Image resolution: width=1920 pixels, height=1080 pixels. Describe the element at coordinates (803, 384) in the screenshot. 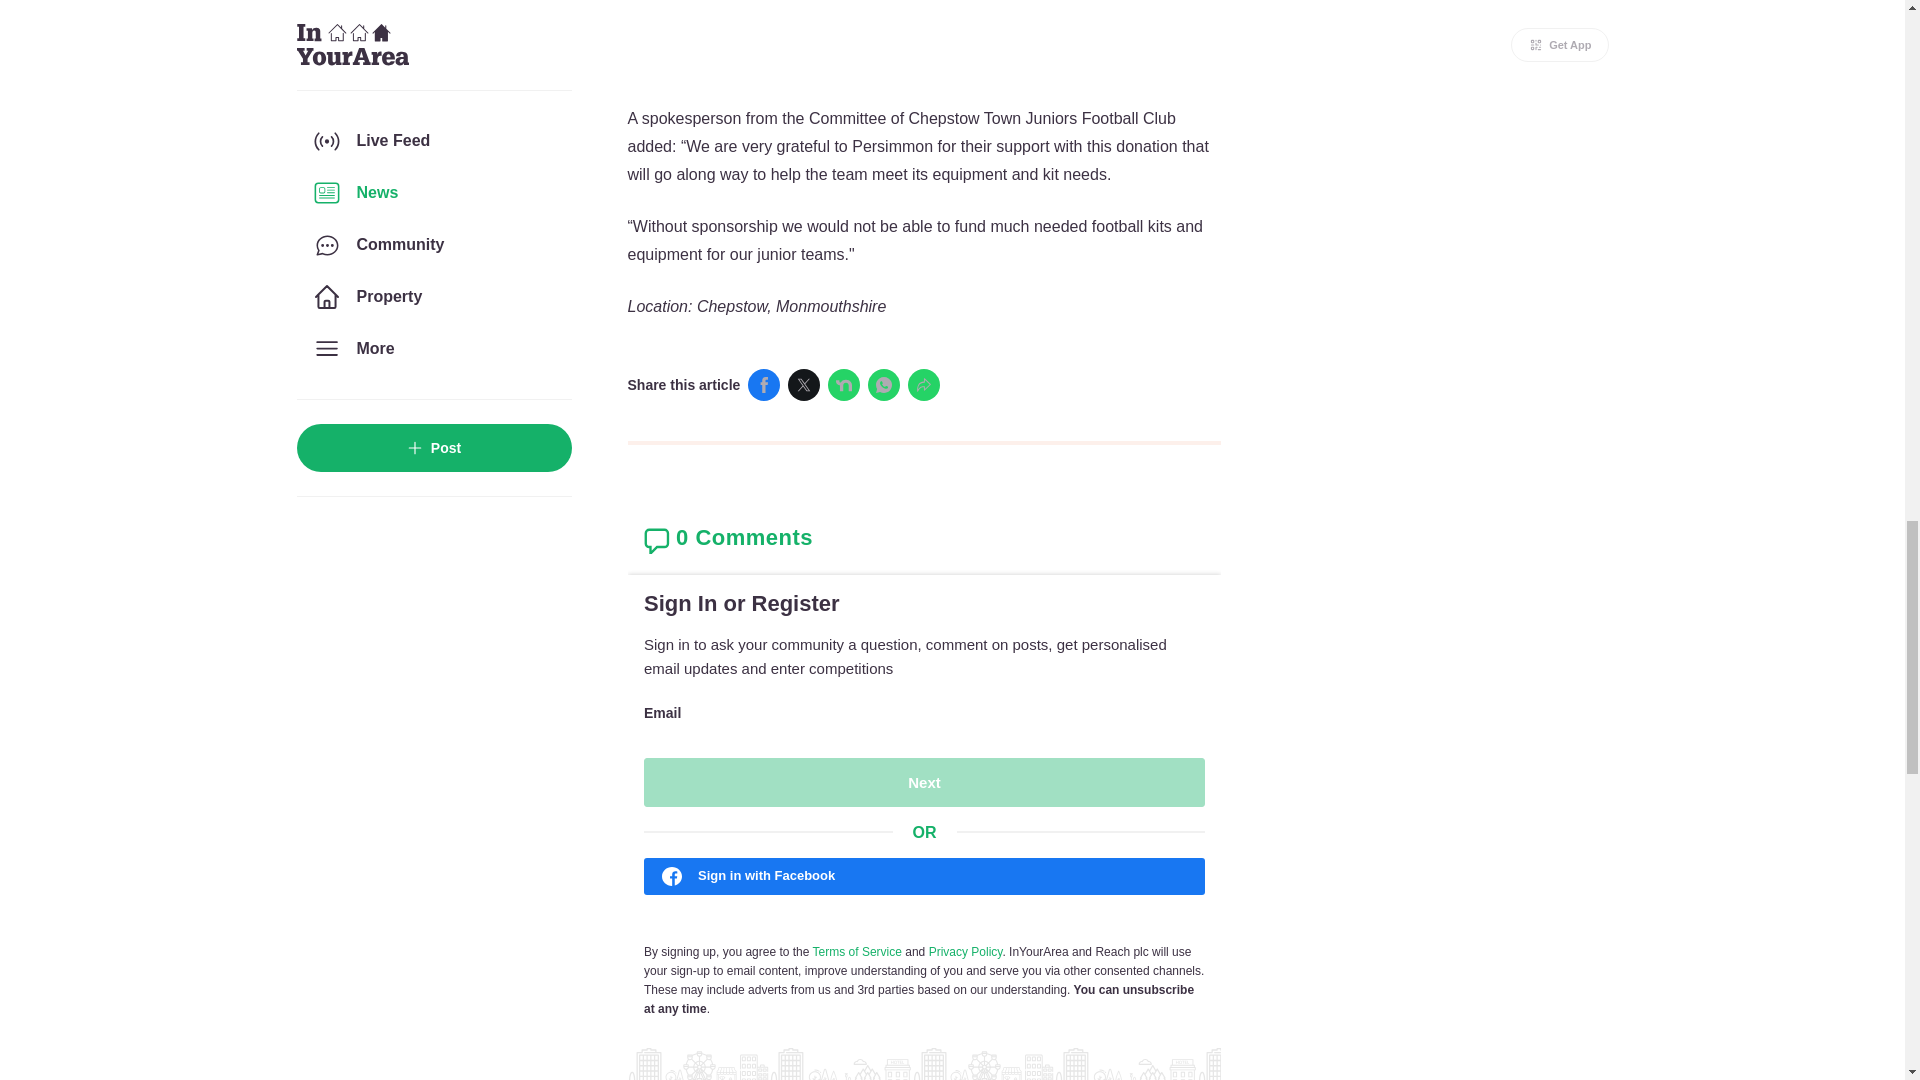

I see `Share to X` at that location.